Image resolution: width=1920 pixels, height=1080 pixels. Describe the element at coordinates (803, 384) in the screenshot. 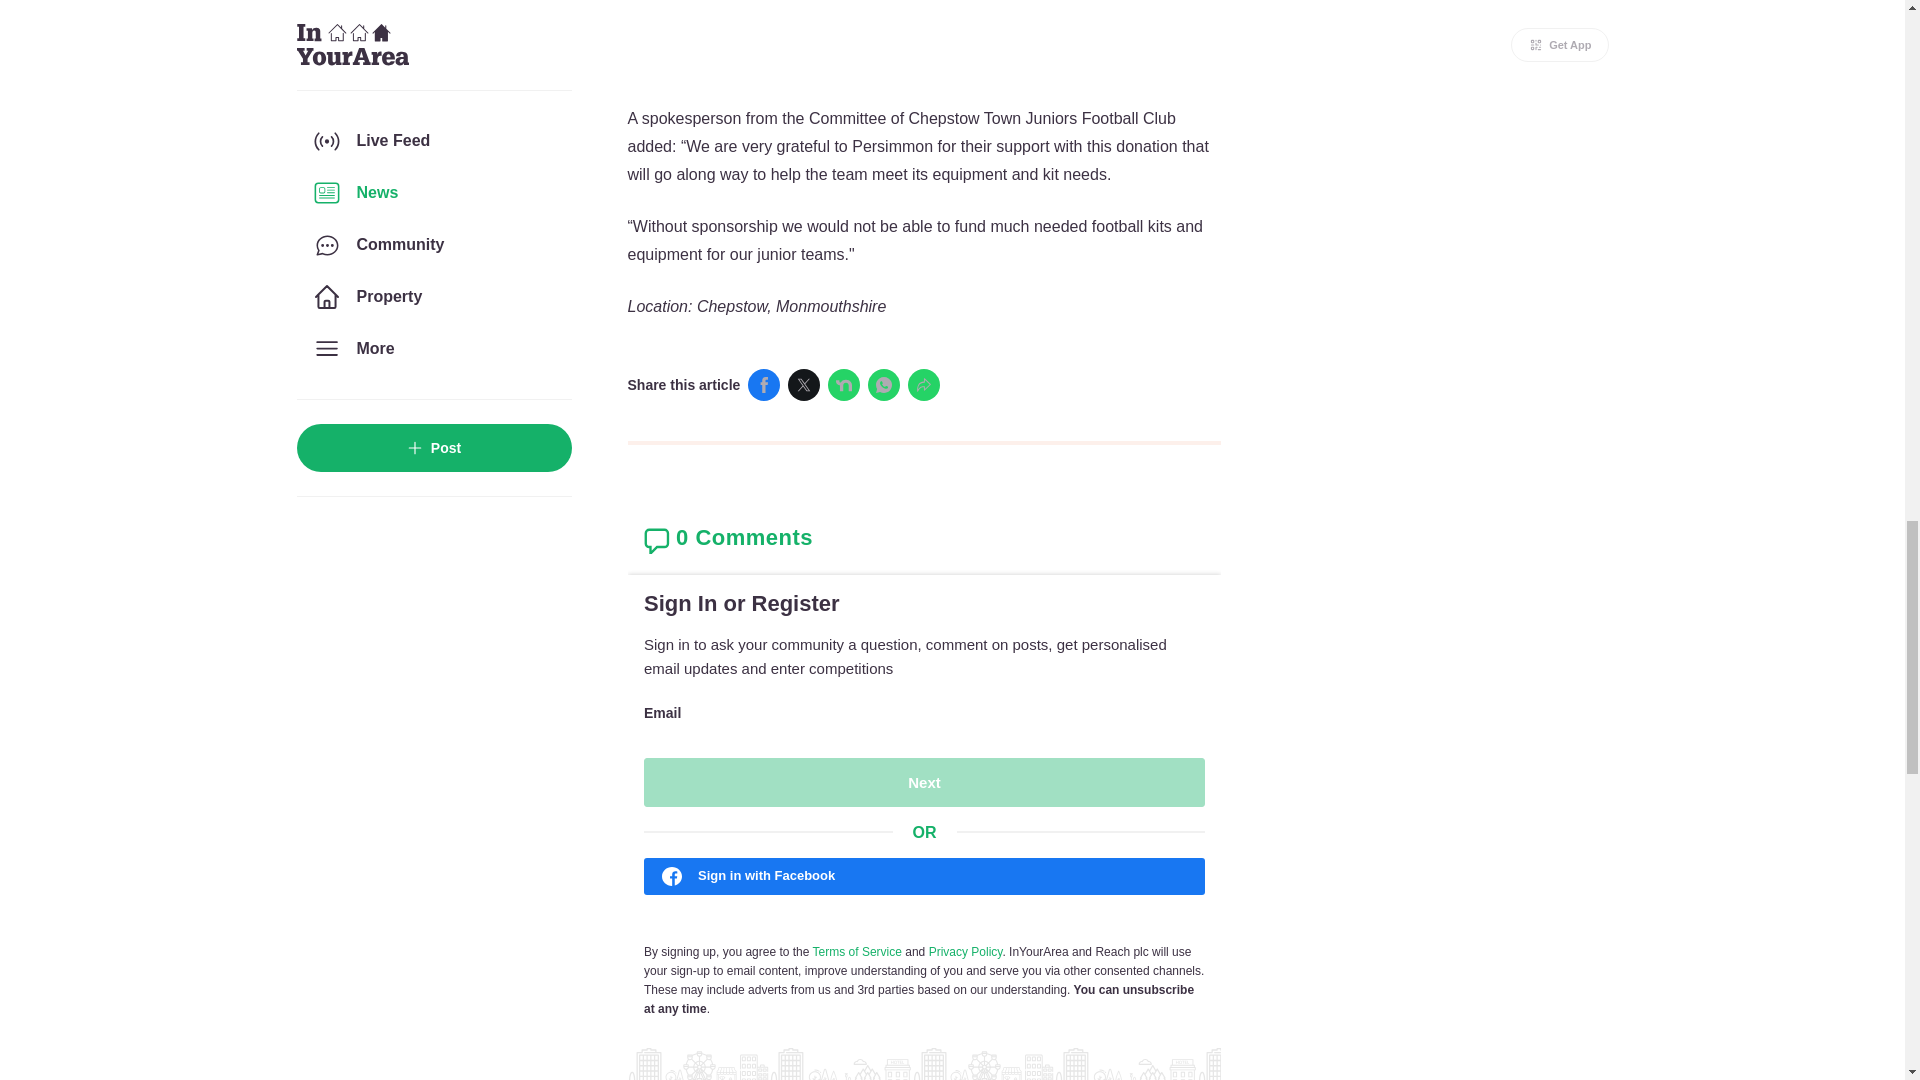

I see `Share to X` at that location.